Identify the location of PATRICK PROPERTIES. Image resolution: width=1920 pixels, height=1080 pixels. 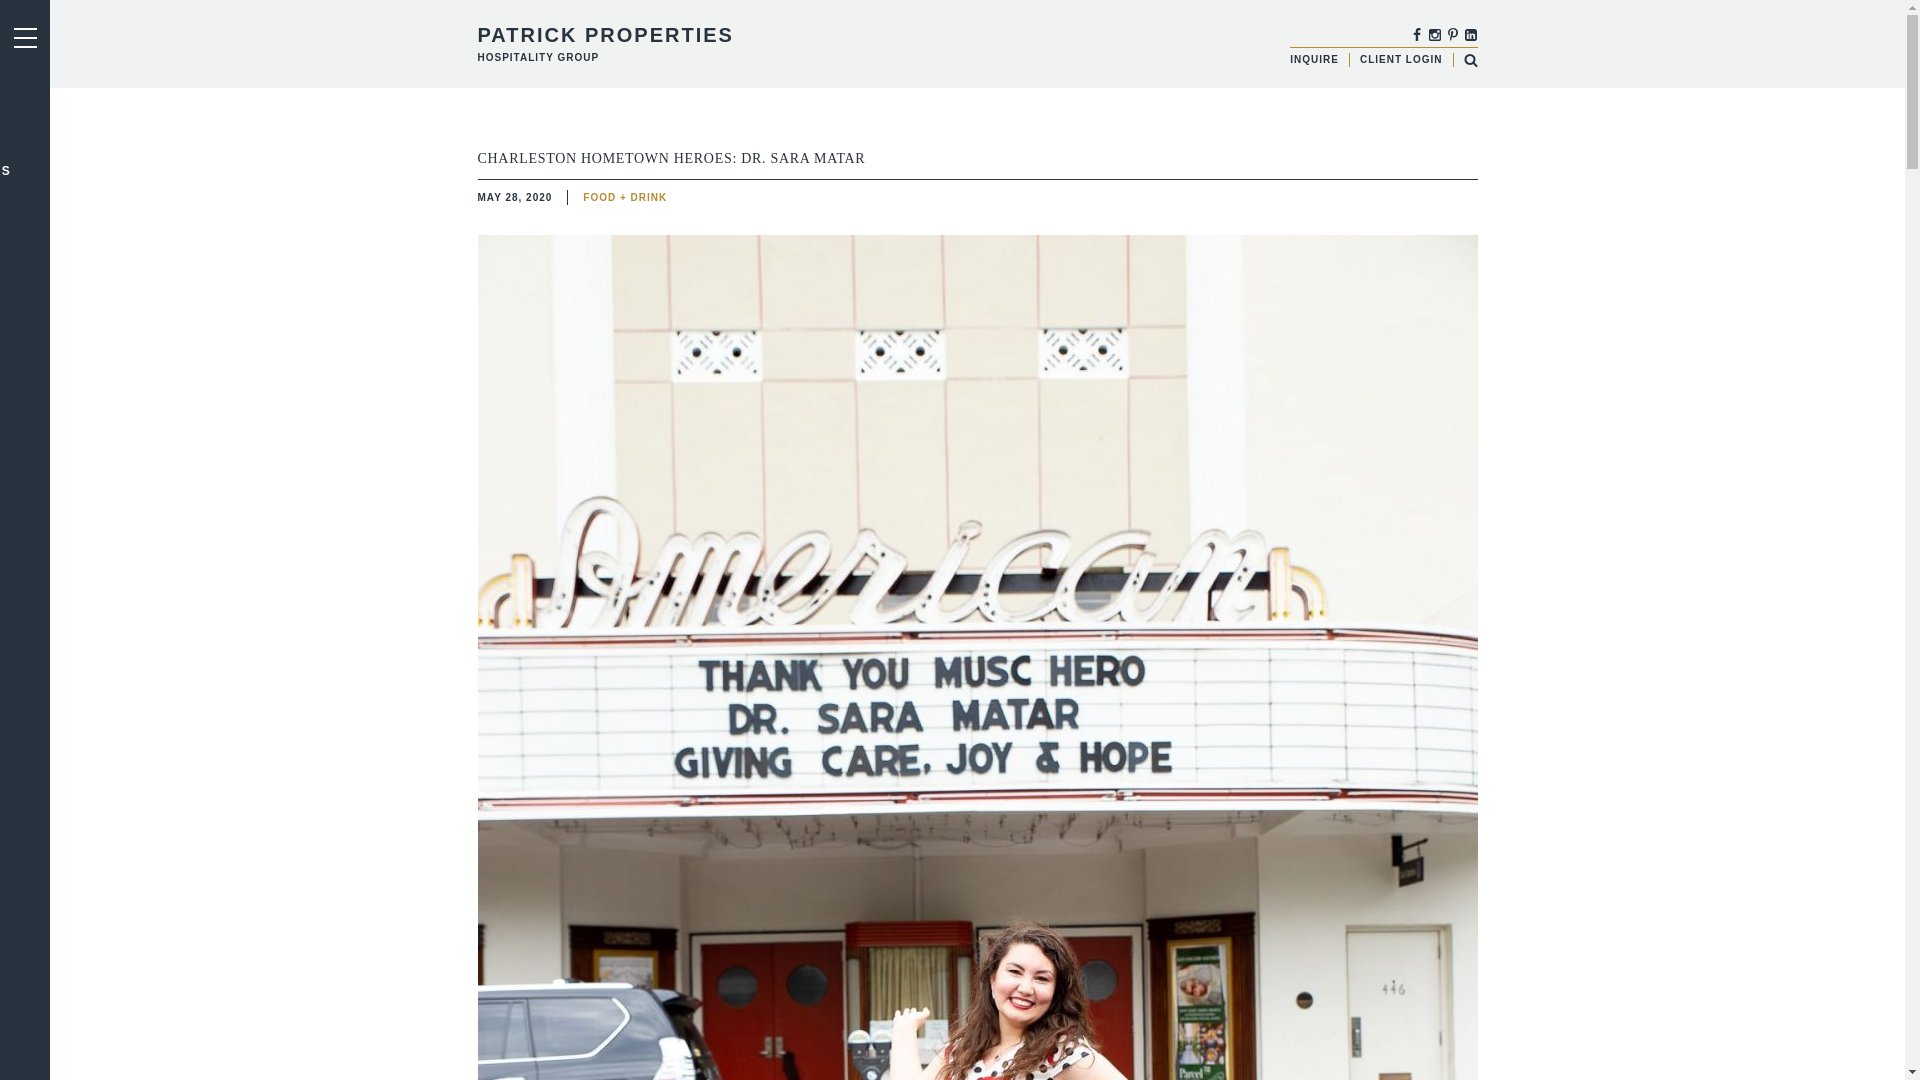
(606, 34).